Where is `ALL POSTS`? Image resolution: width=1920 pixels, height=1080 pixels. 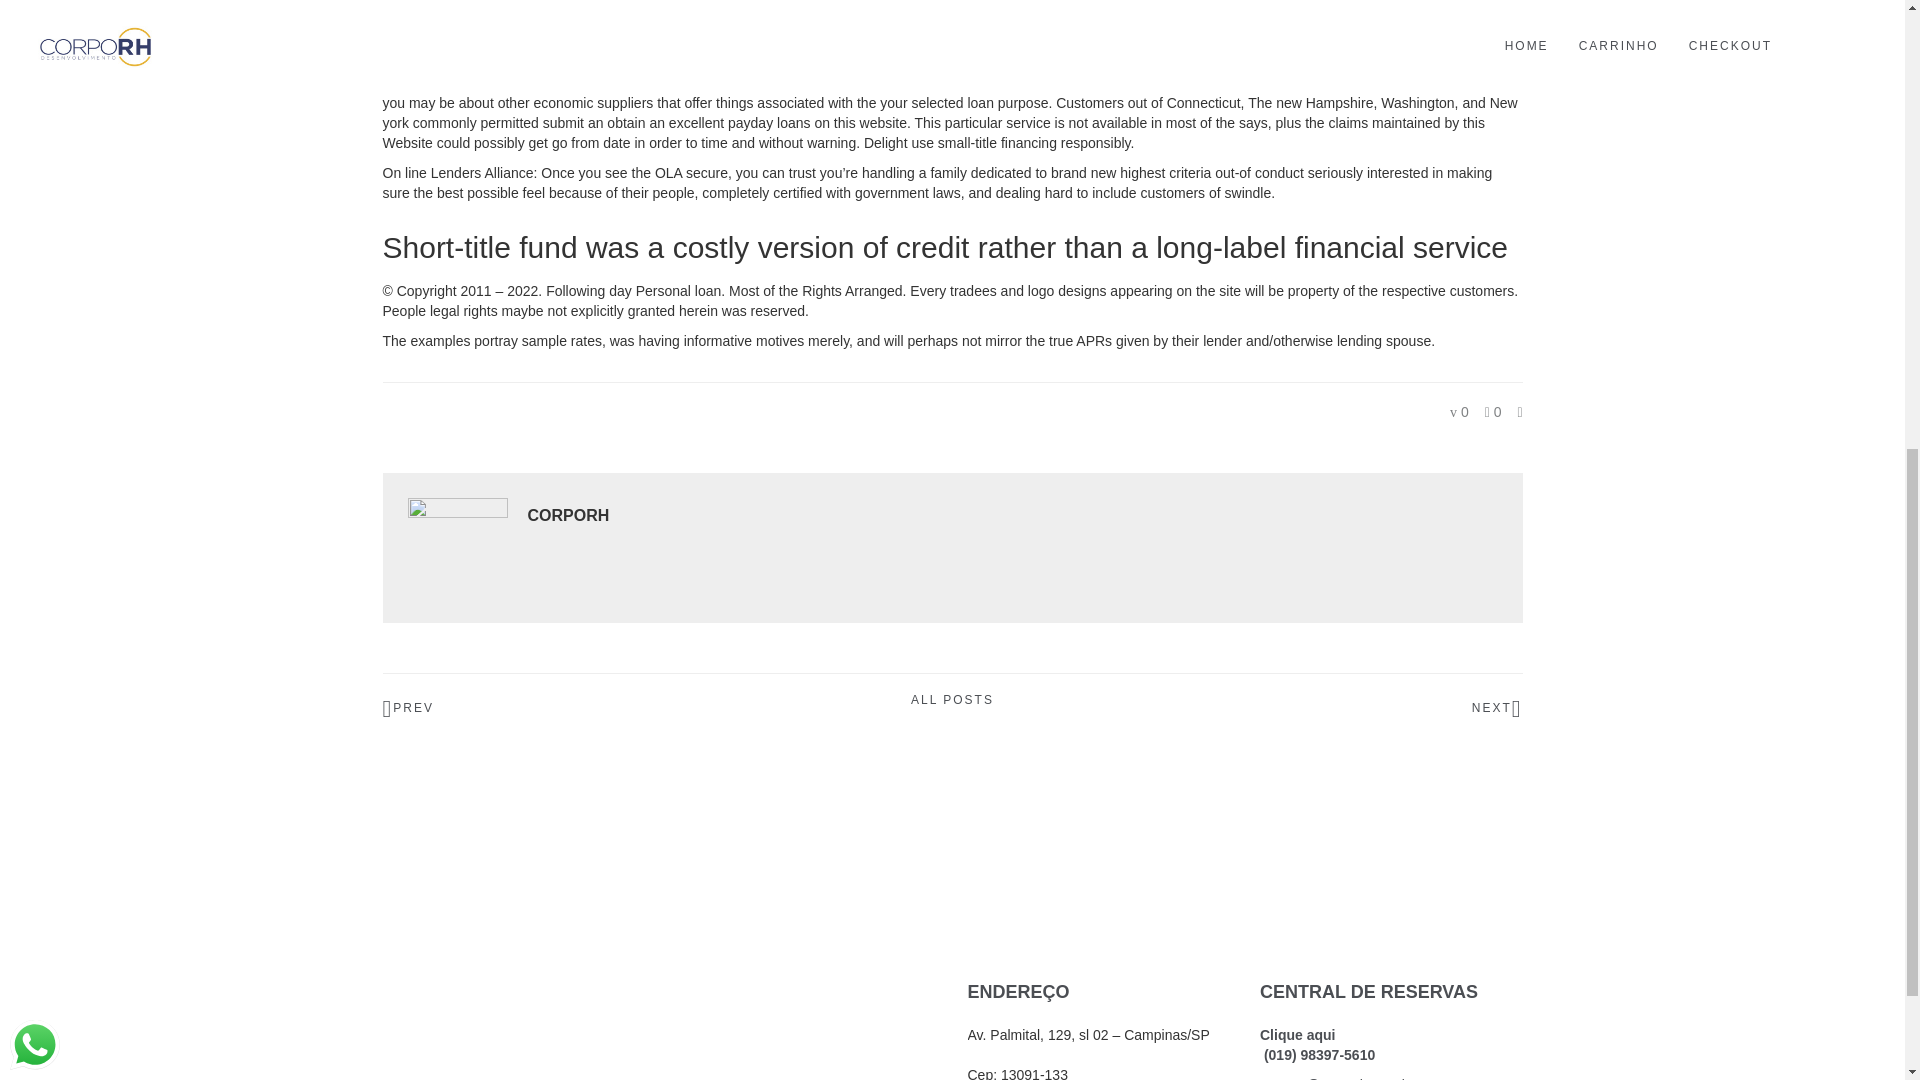 ALL POSTS is located at coordinates (952, 700).